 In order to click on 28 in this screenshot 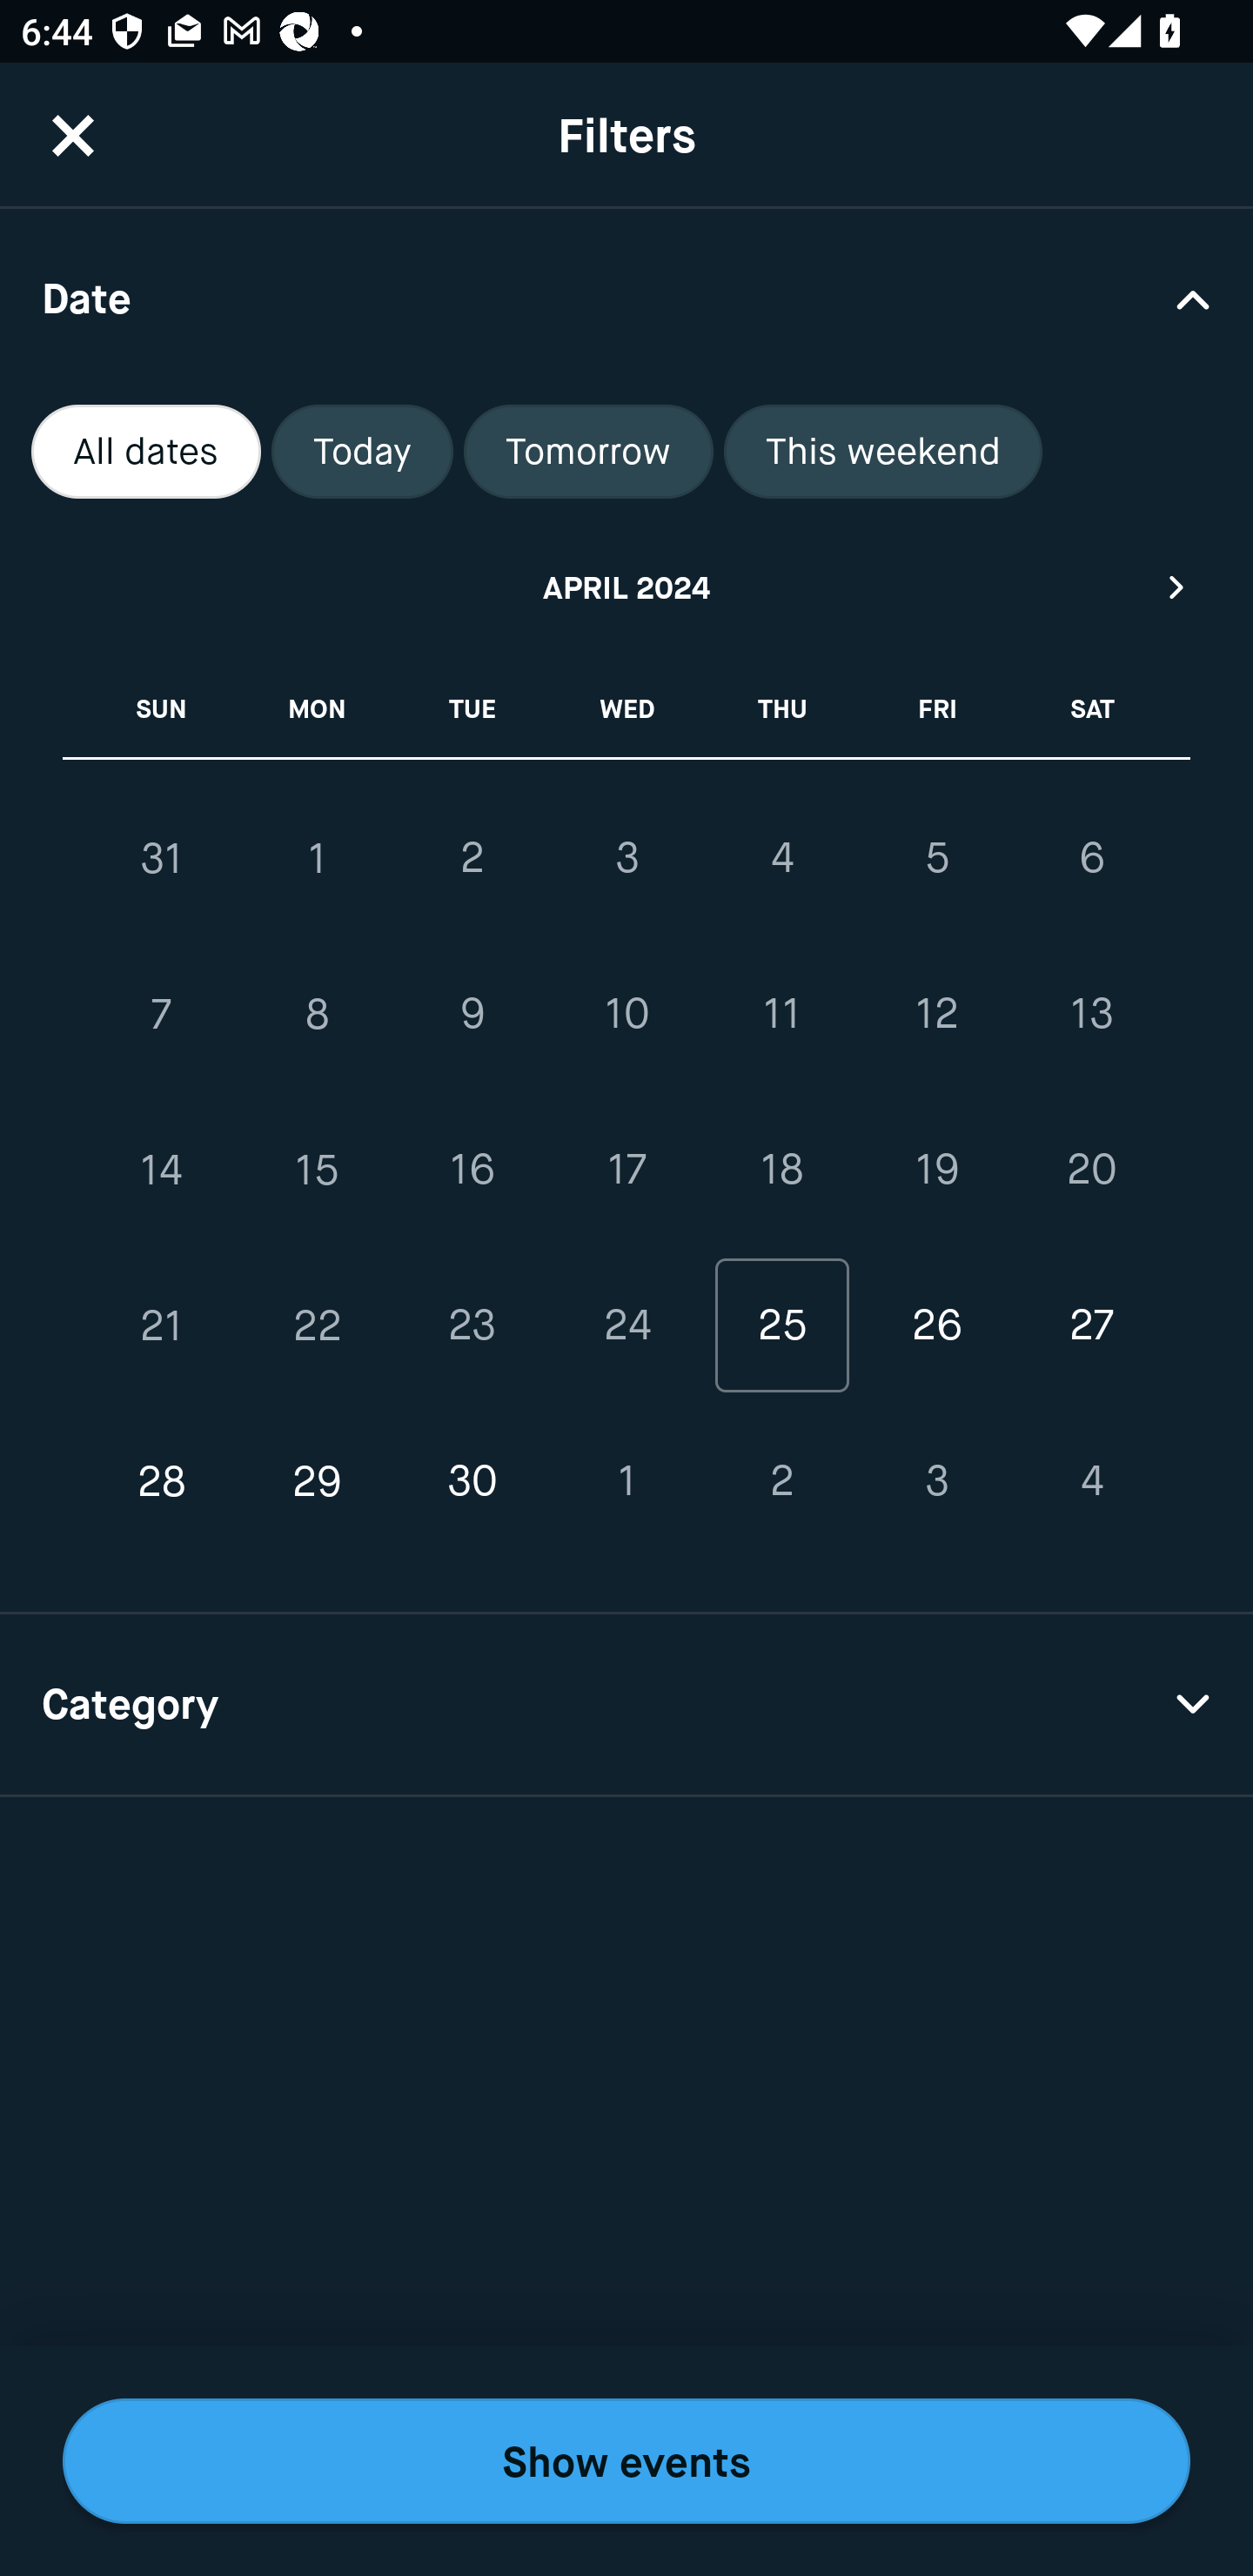, I will do `click(162, 1481)`.